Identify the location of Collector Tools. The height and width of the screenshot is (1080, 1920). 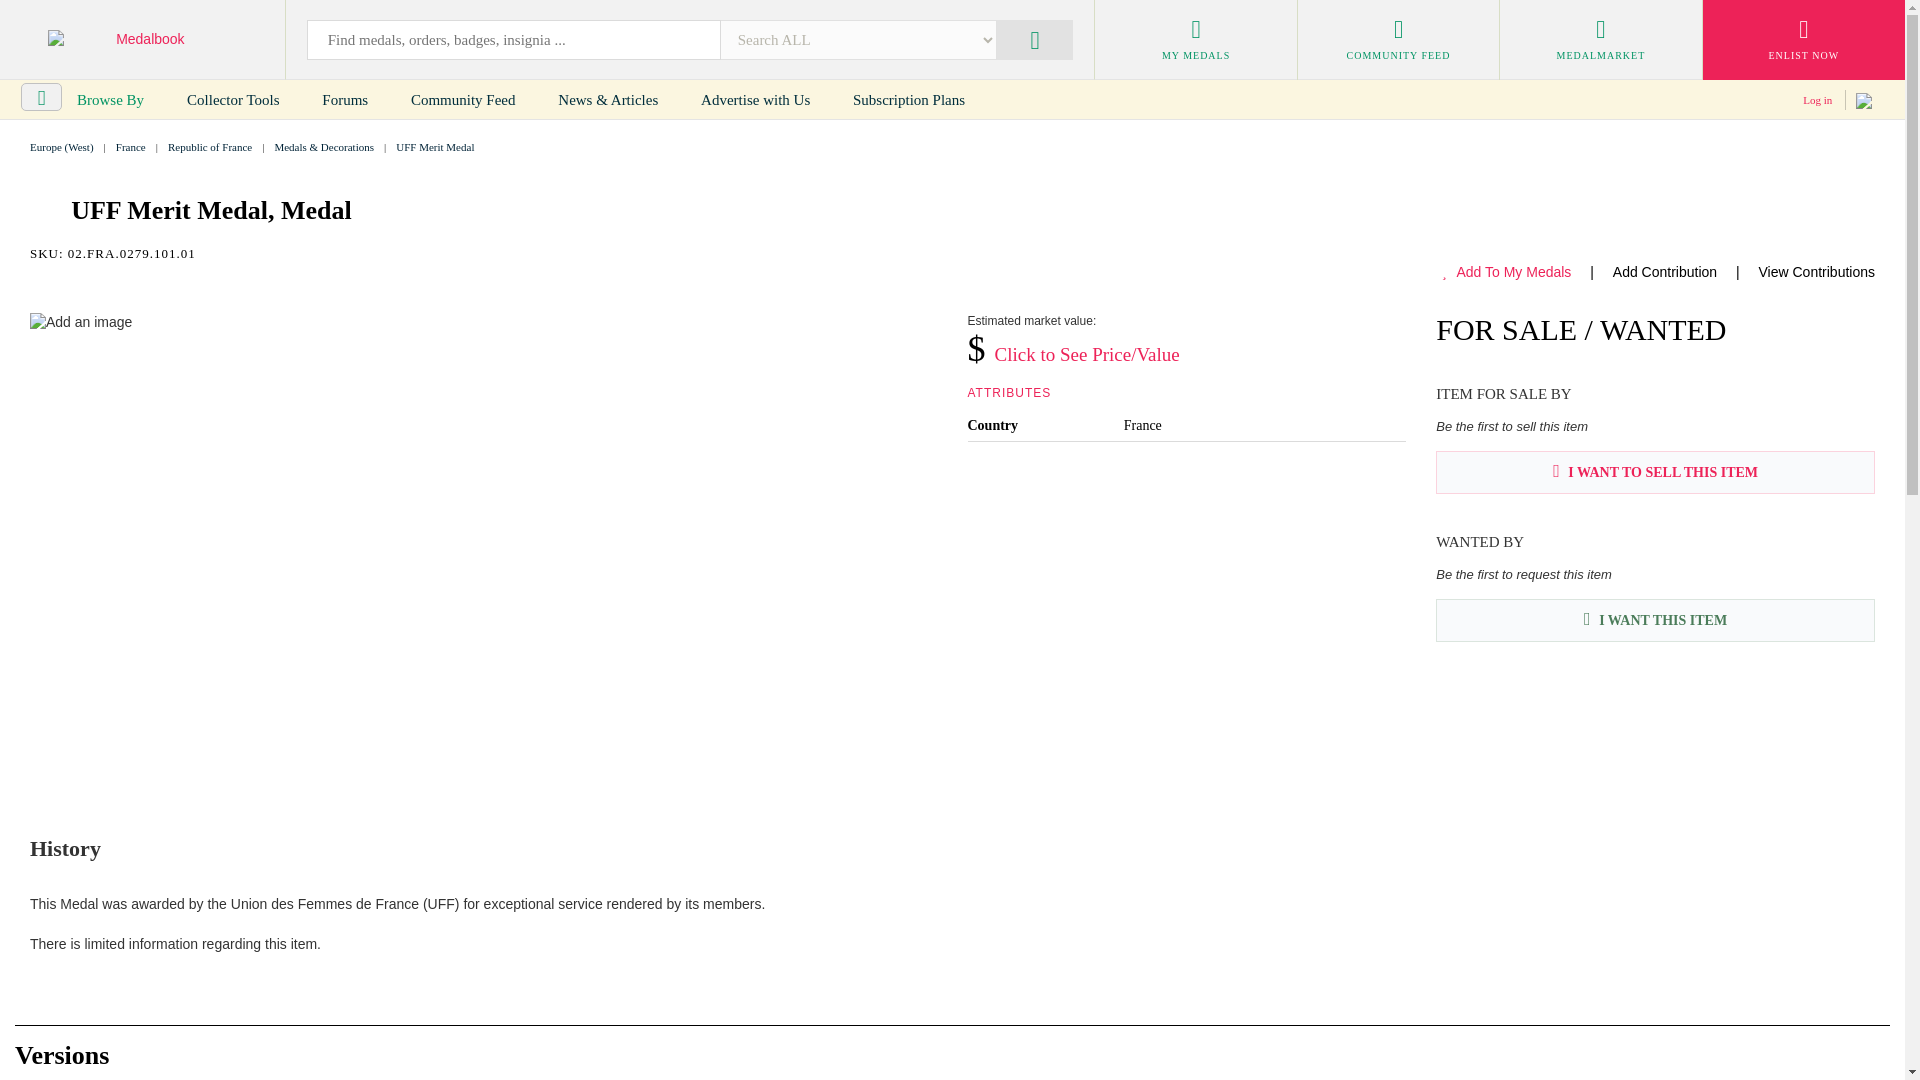
(233, 100).